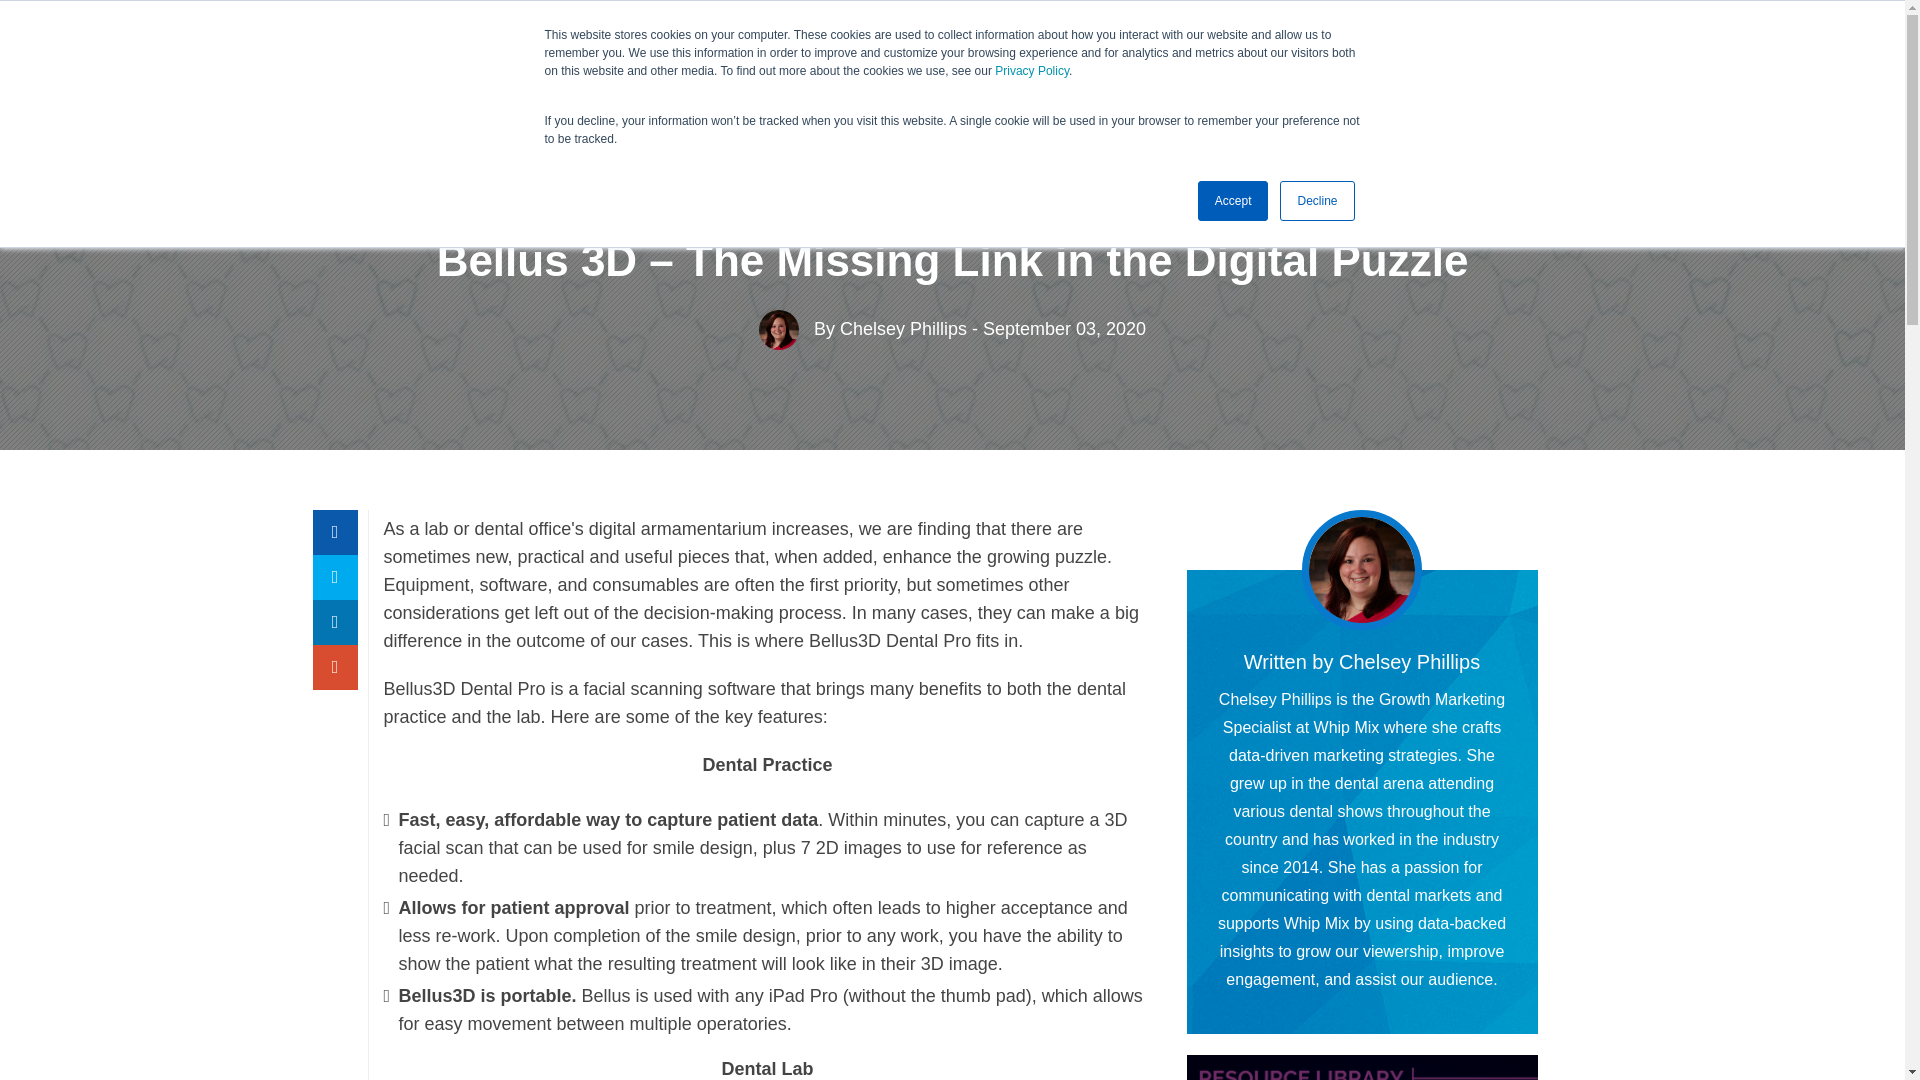 The height and width of the screenshot is (1080, 1920). Describe the element at coordinates (334, 532) in the screenshot. I see `Share on Facebook` at that location.